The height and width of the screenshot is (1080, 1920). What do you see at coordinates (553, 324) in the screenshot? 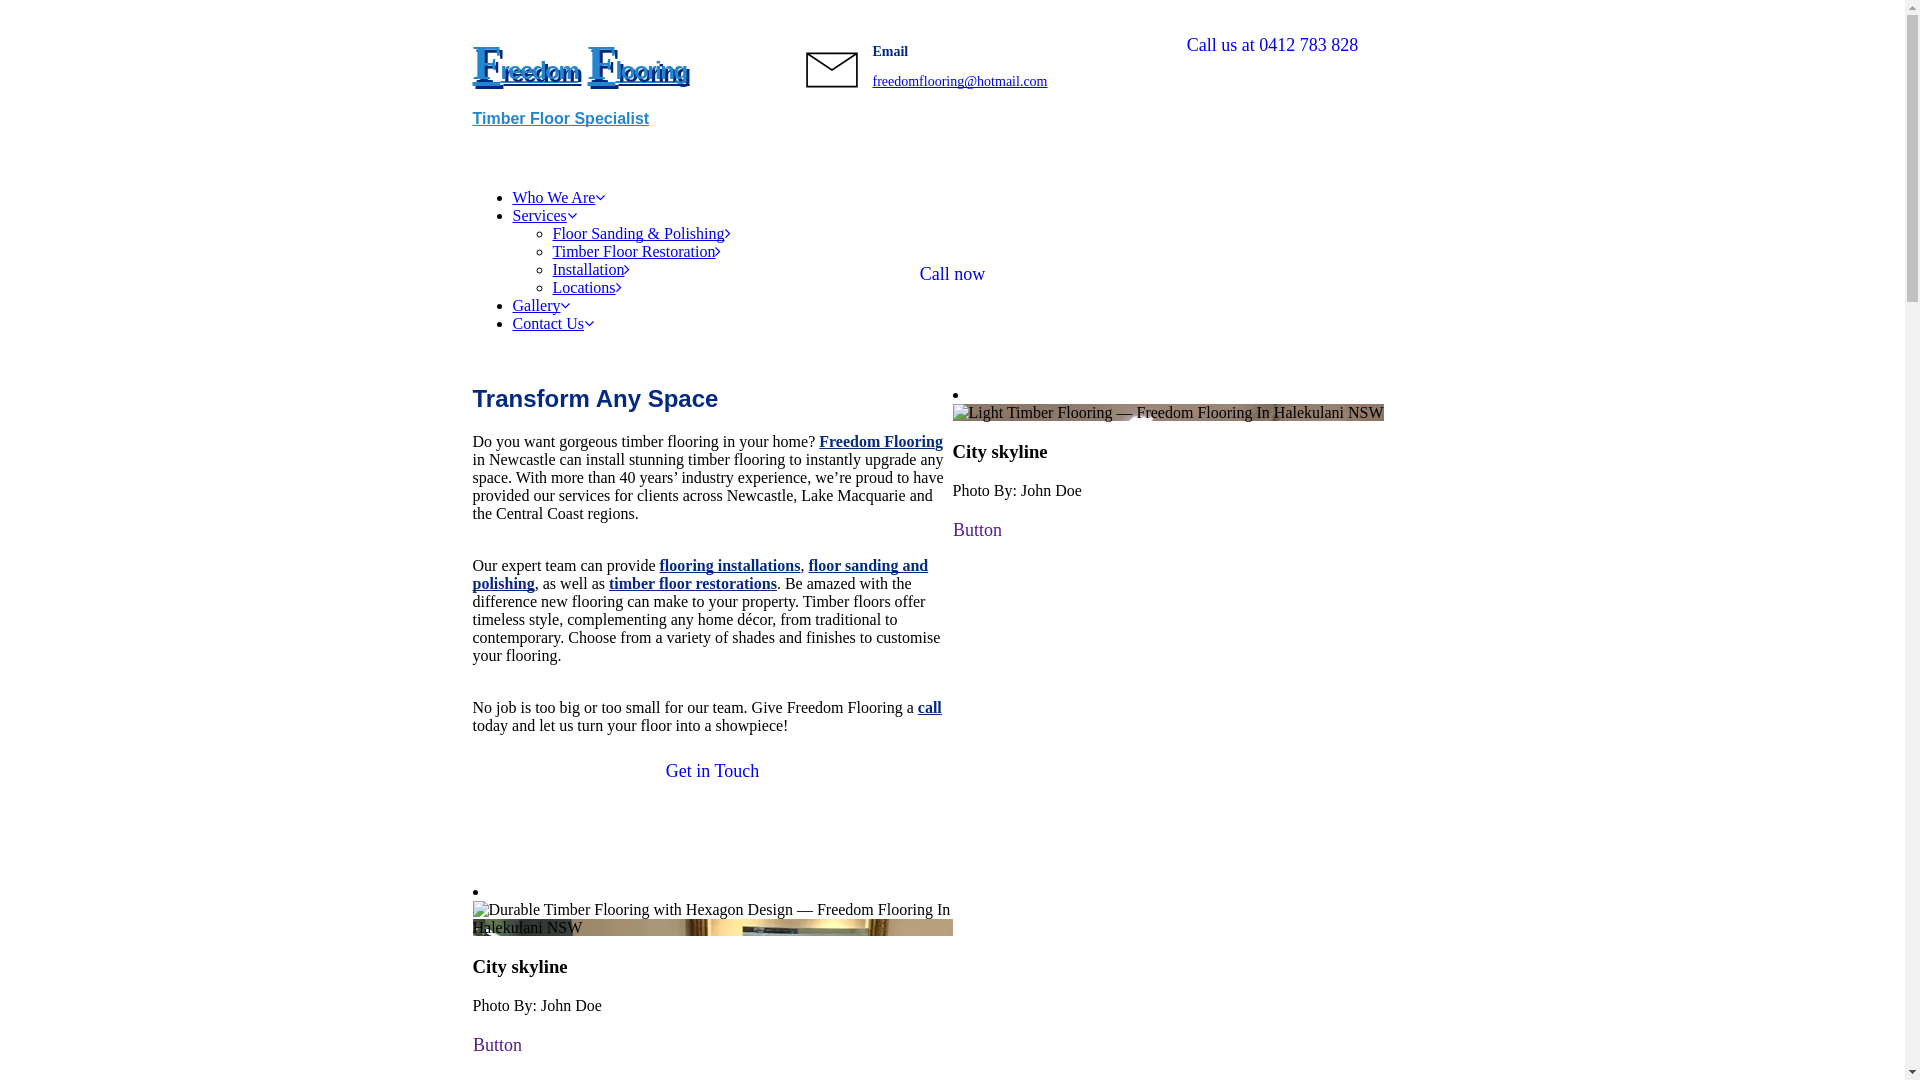
I see `Contact Us` at bounding box center [553, 324].